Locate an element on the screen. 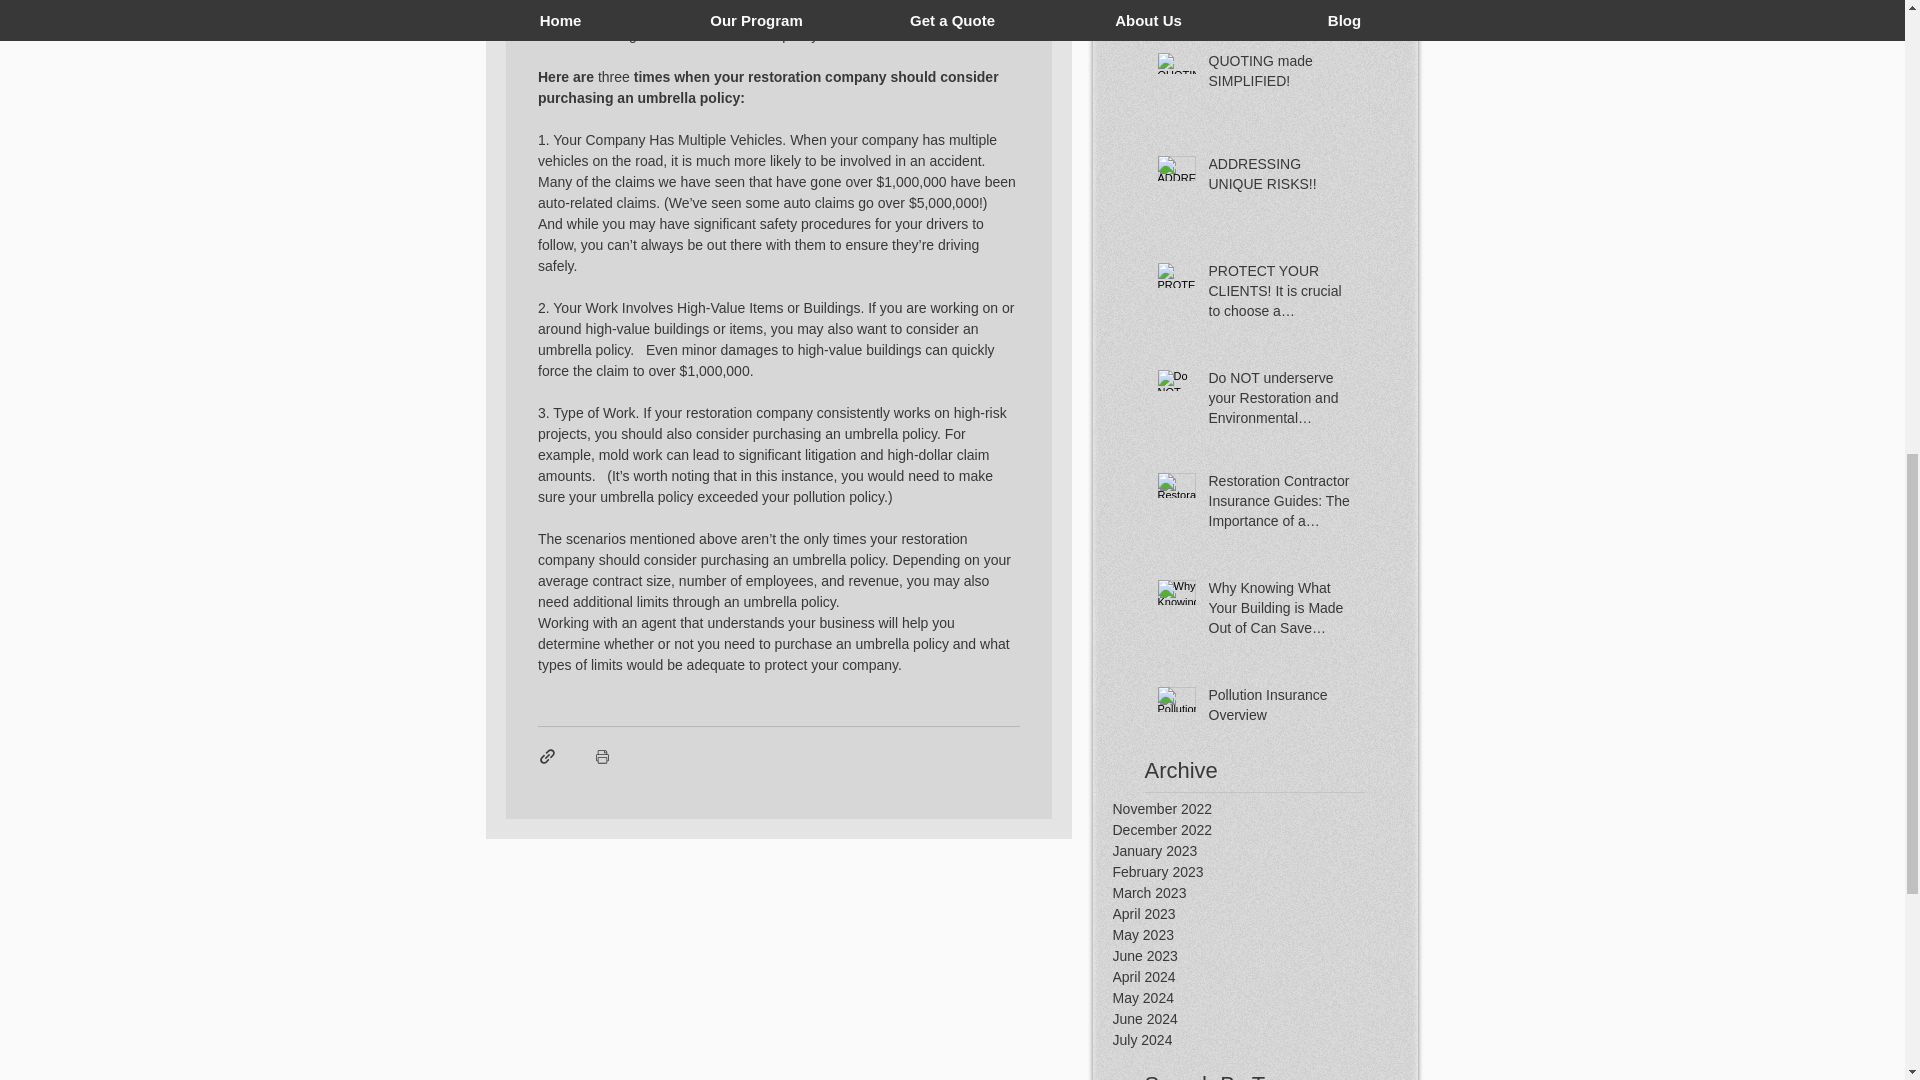 The height and width of the screenshot is (1080, 1920). December 2022 is located at coordinates (1264, 830).